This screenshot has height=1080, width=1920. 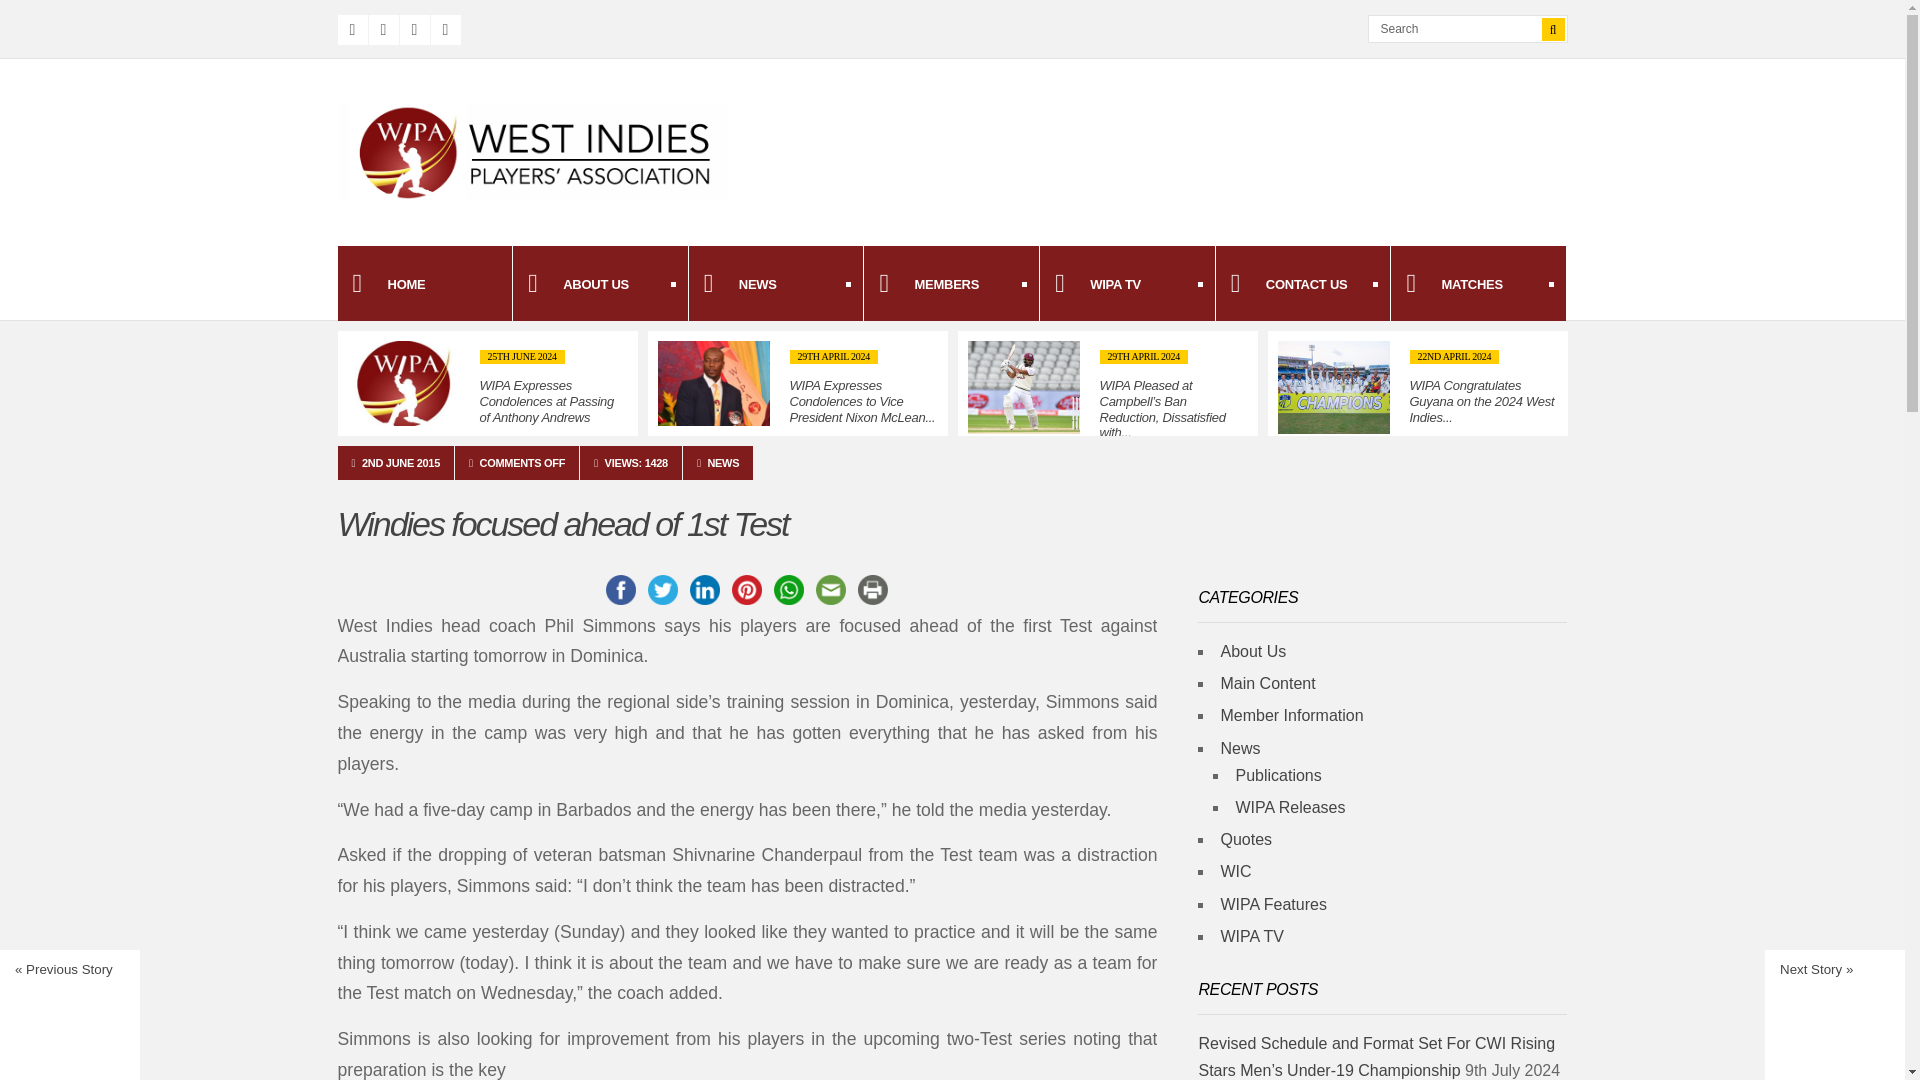 I want to click on Search, so click(x=1461, y=29).